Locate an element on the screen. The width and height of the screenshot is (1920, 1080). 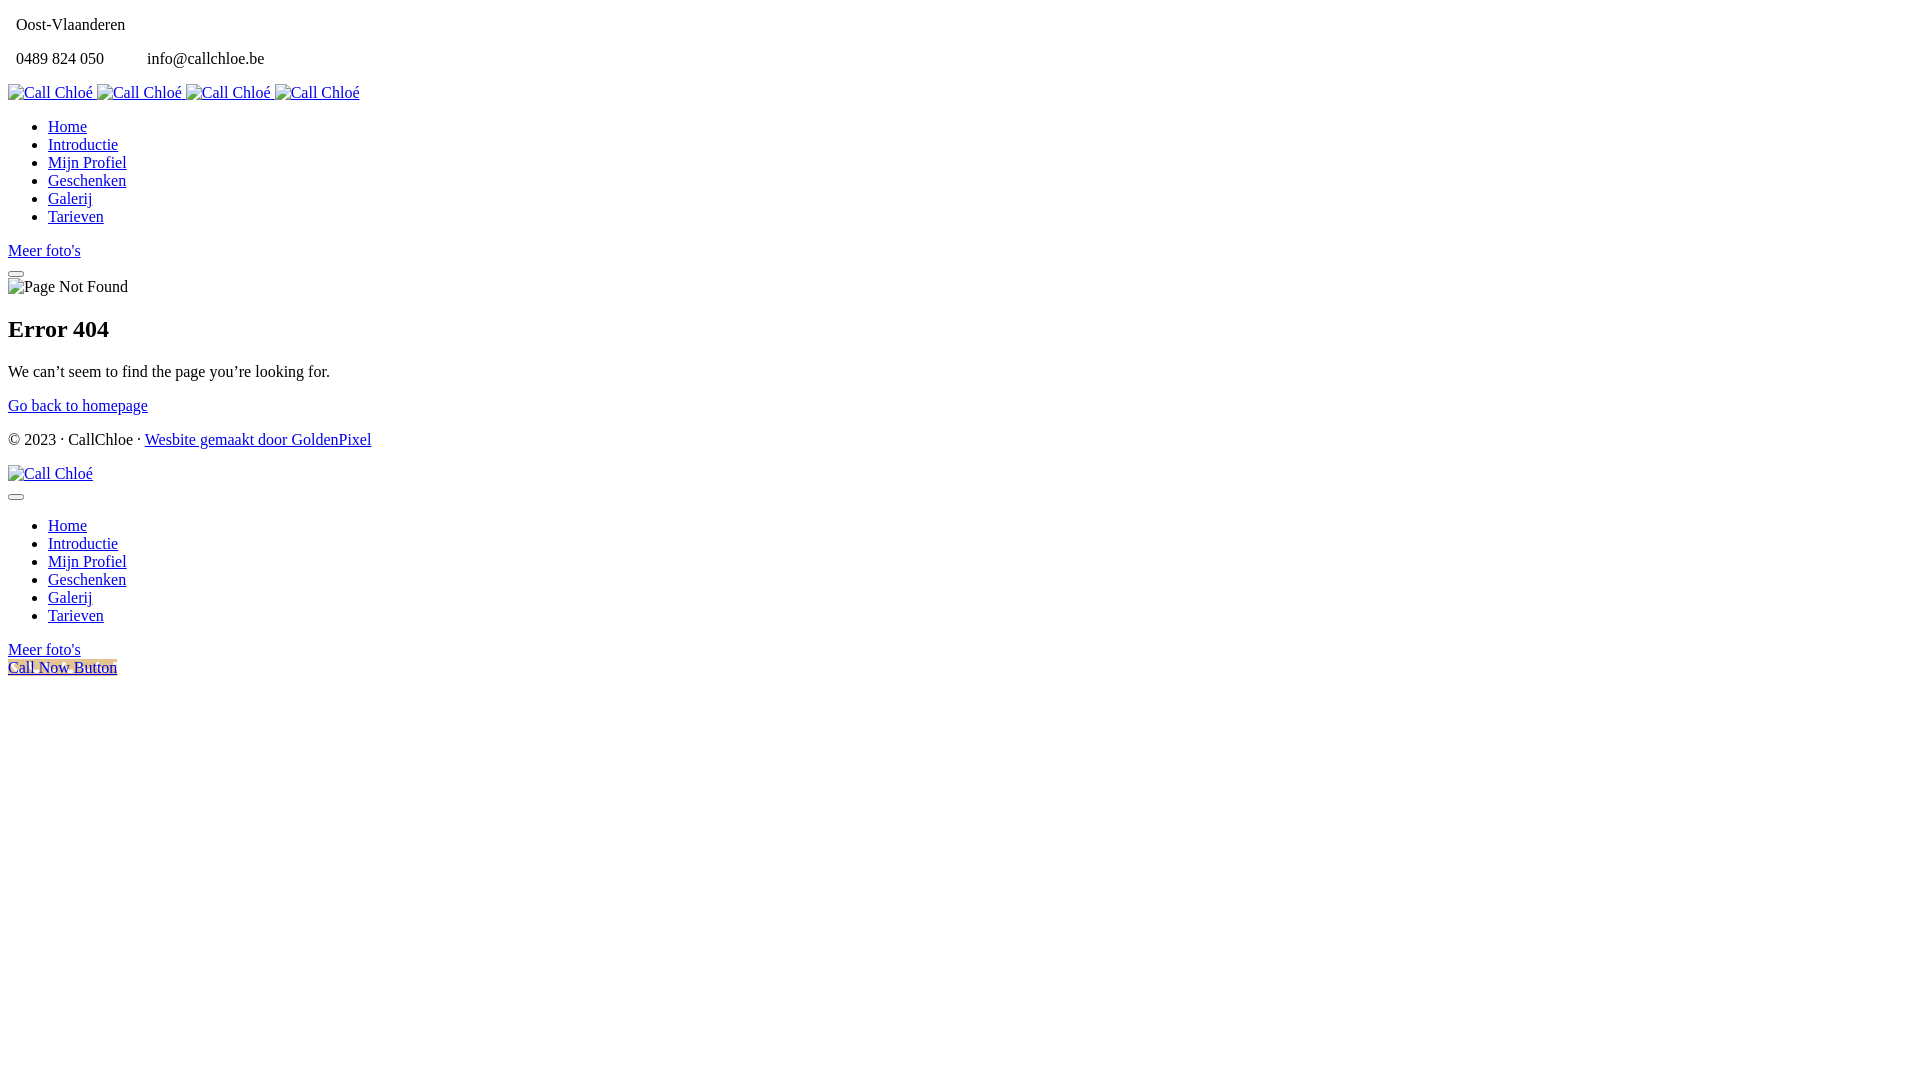
Meer foto's is located at coordinates (44, 250).